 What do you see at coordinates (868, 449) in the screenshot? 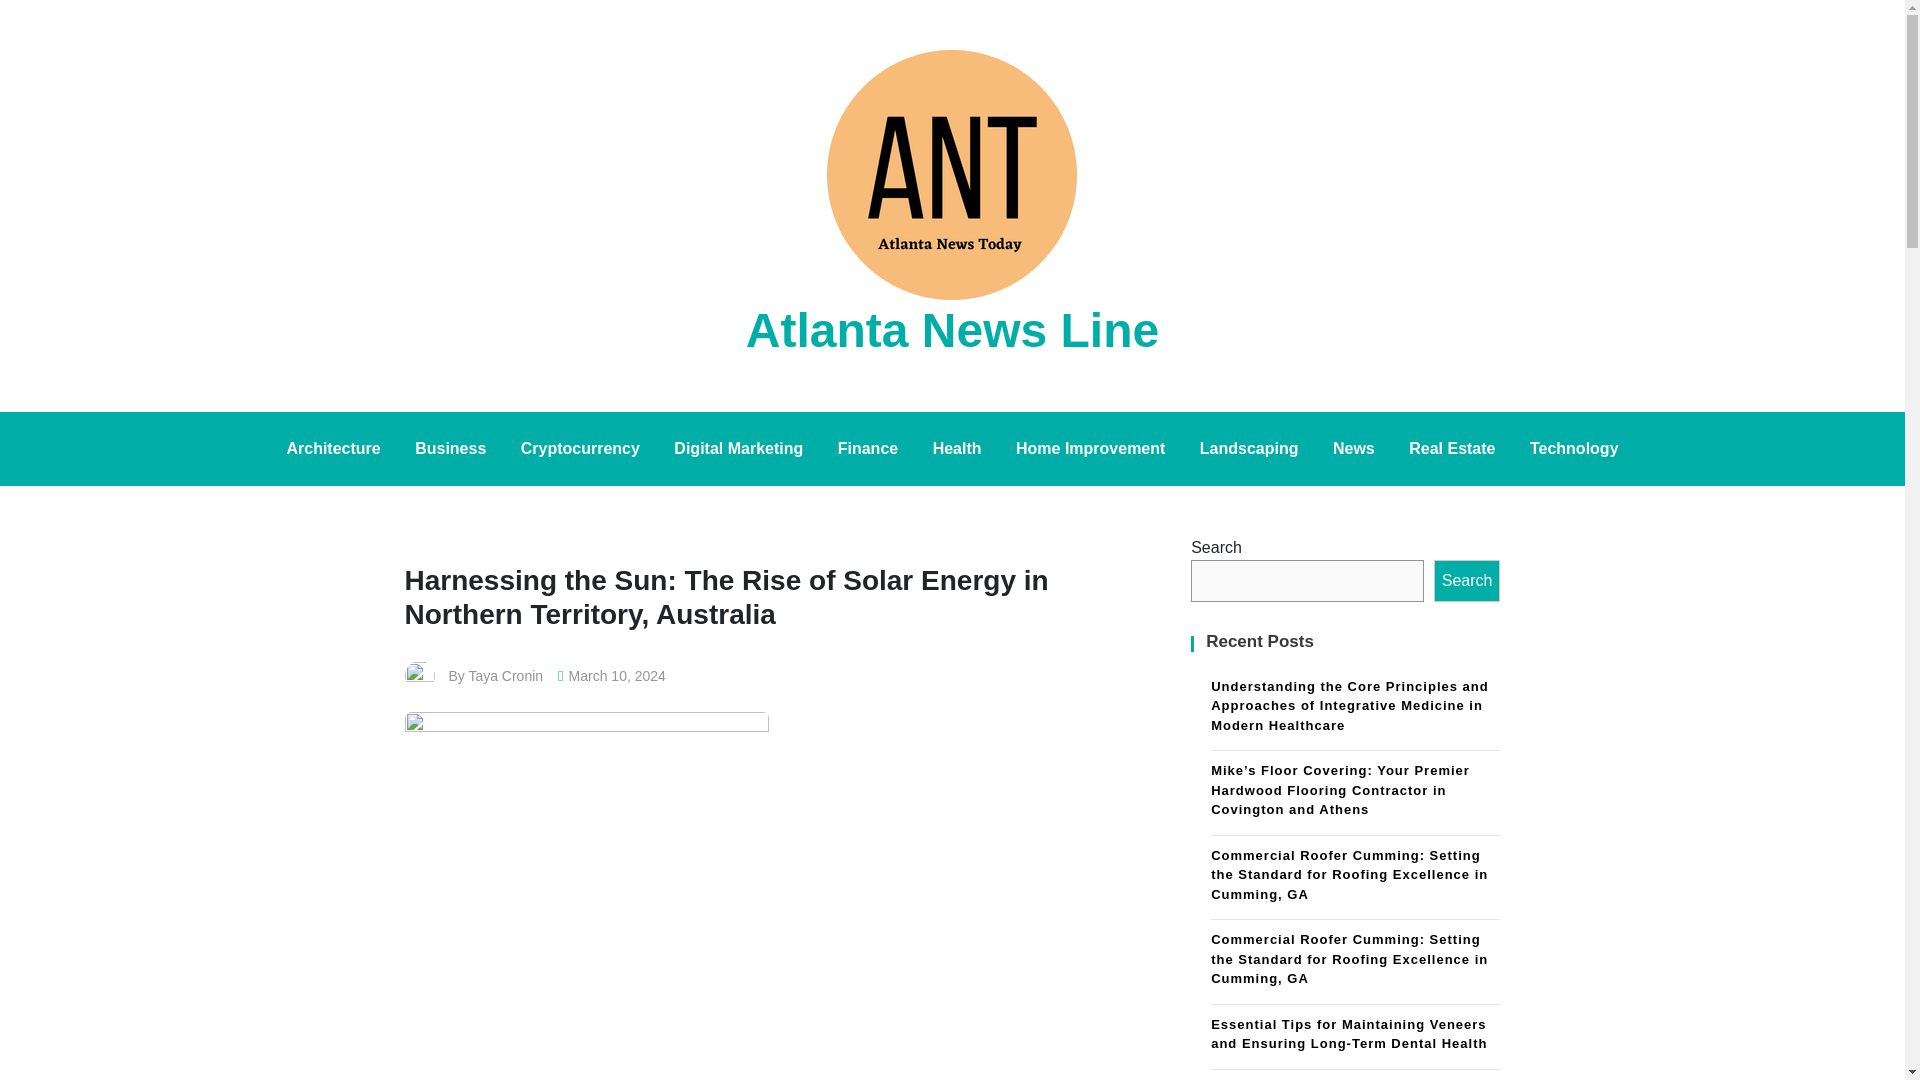
I see `Finance` at bounding box center [868, 449].